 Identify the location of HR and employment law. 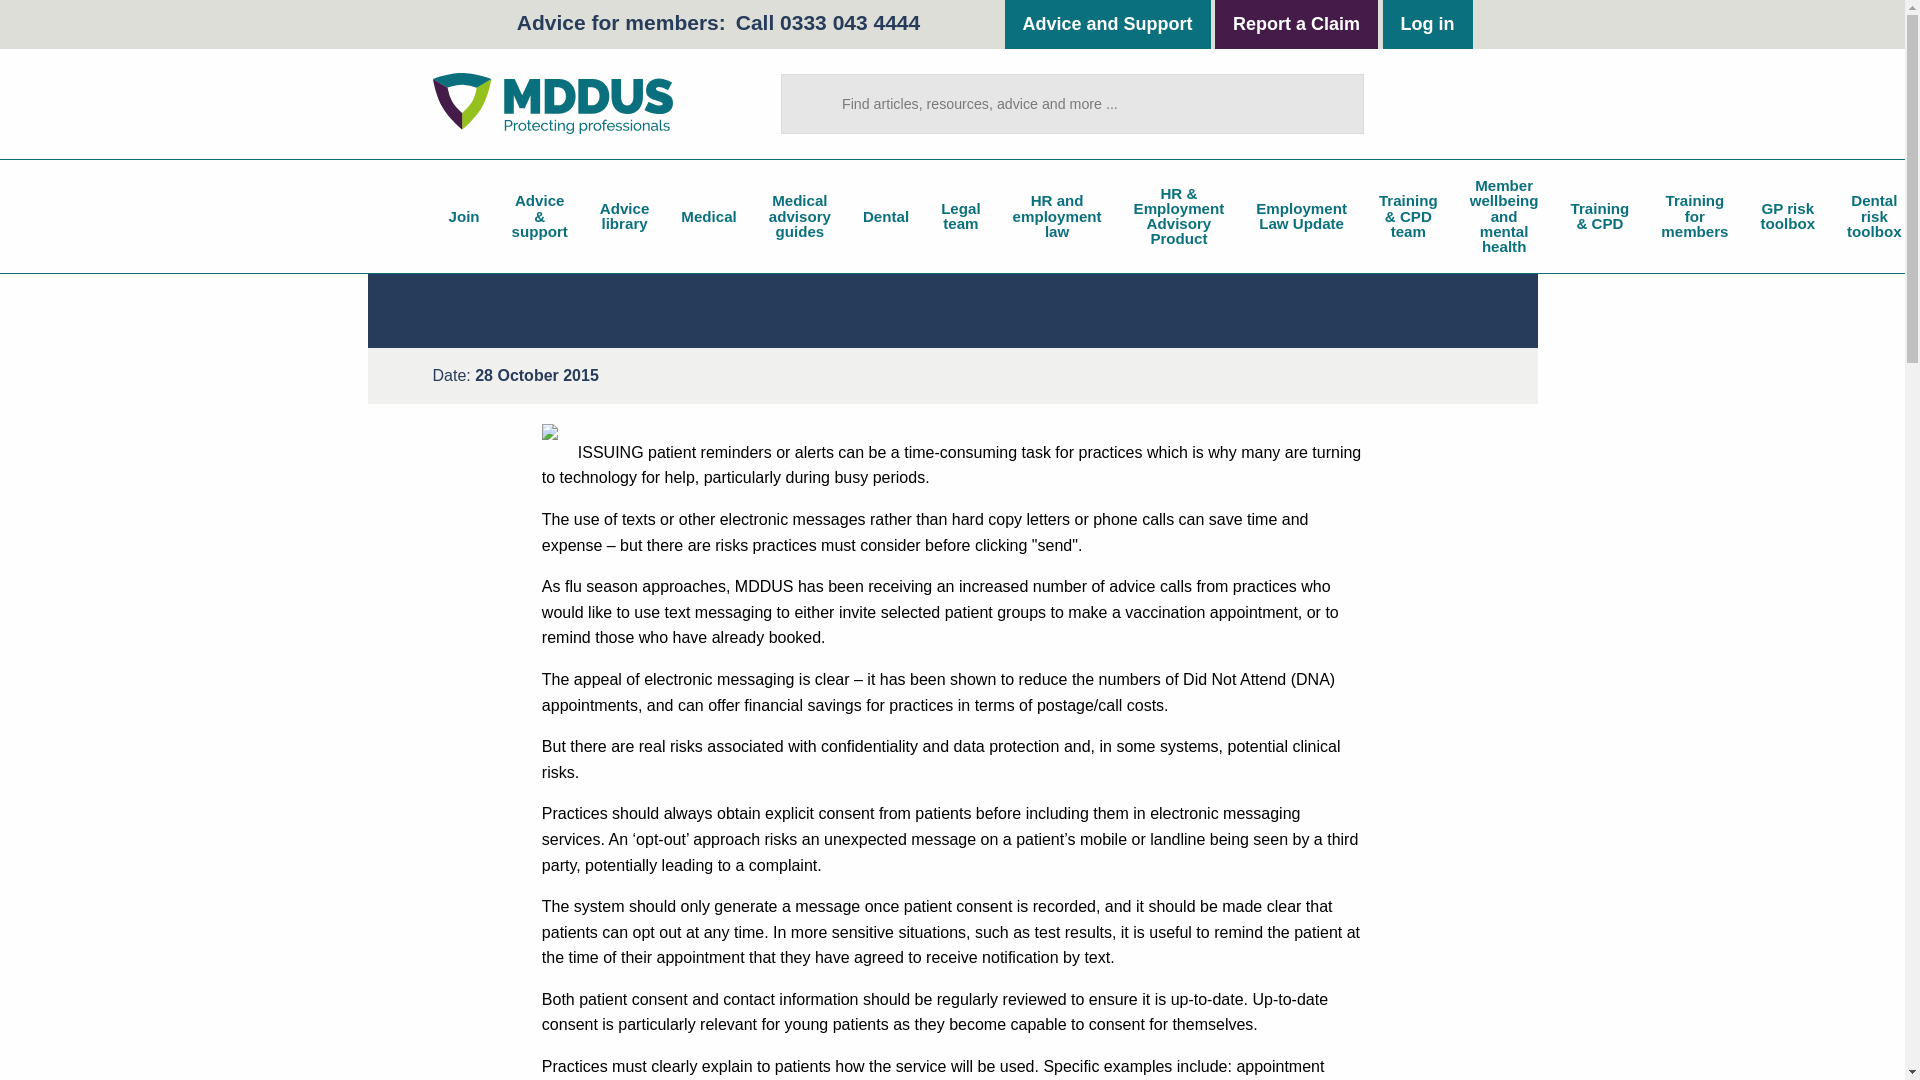
(1056, 216).